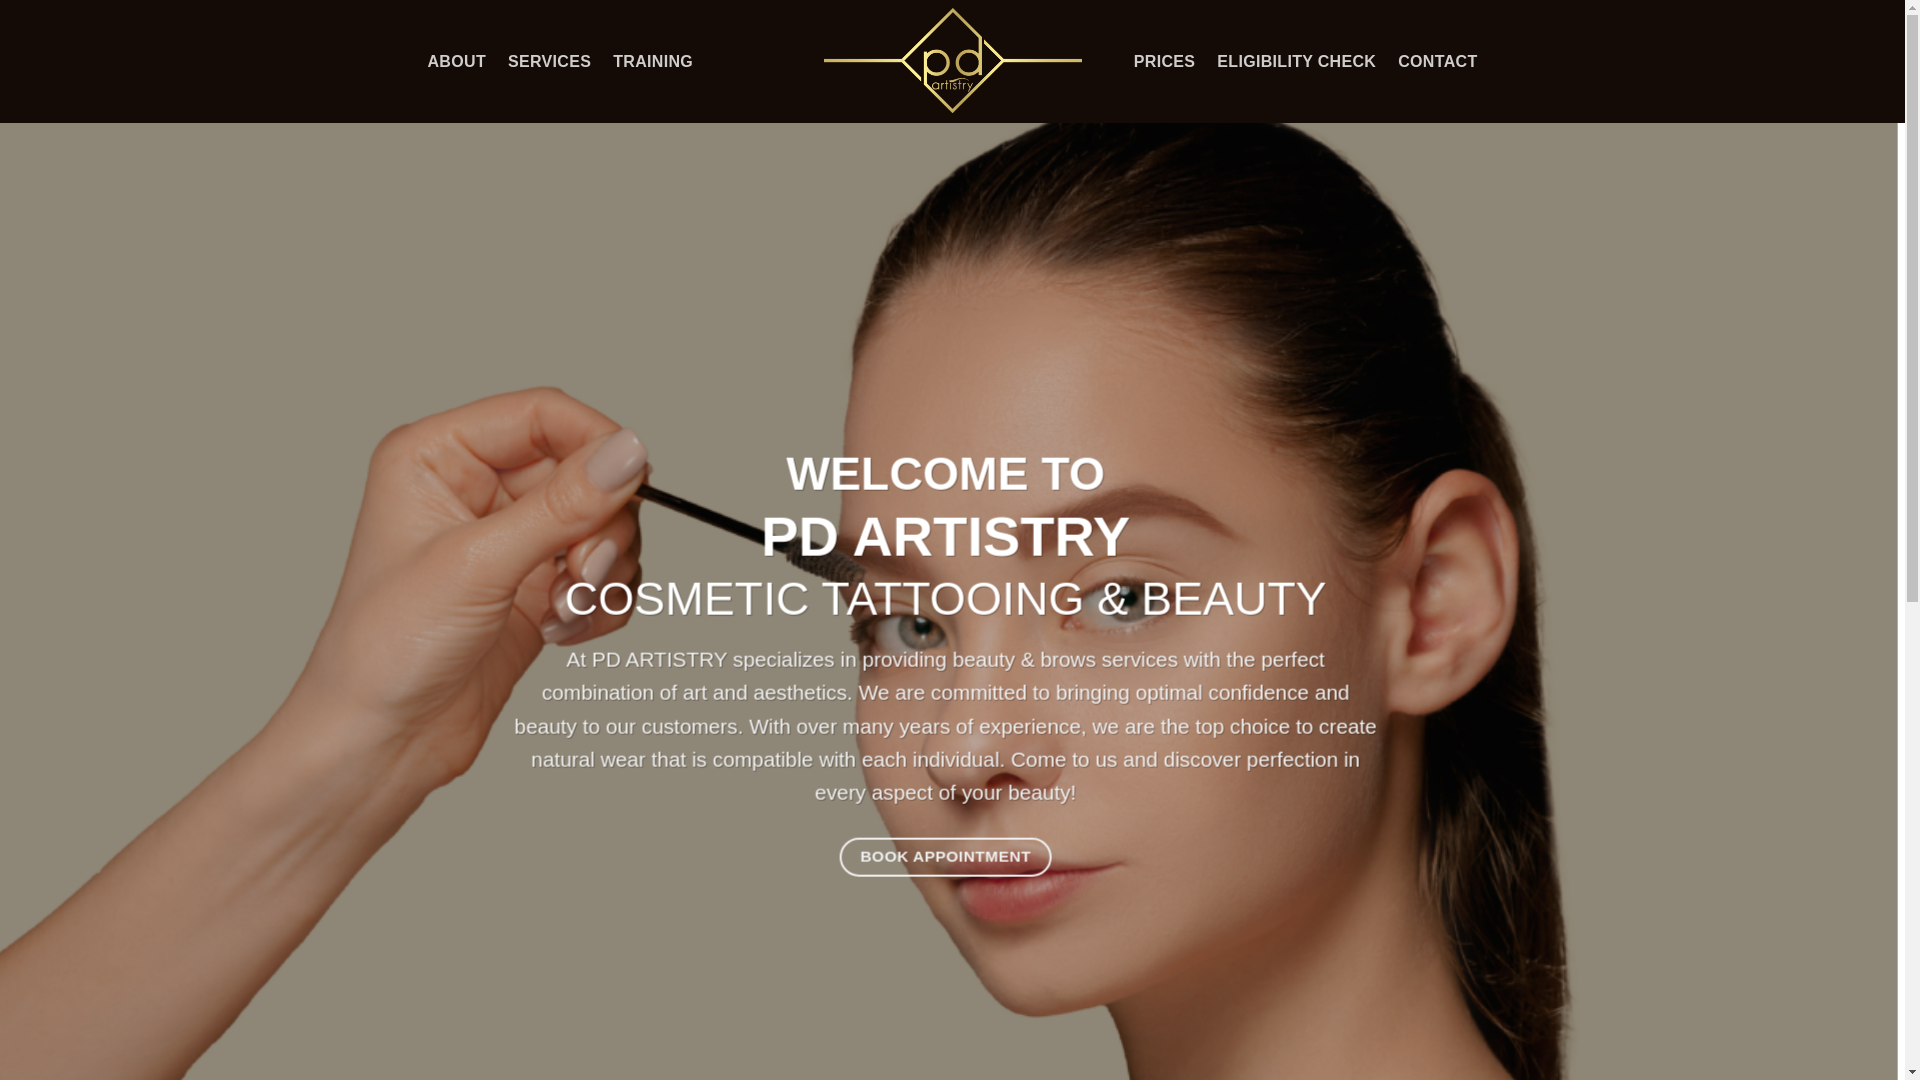 The height and width of the screenshot is (1080, 1920). Describe the element at coordinates (1296, 62) in the screenshot. I see `ELIGIBILITY CHECK` at that location.